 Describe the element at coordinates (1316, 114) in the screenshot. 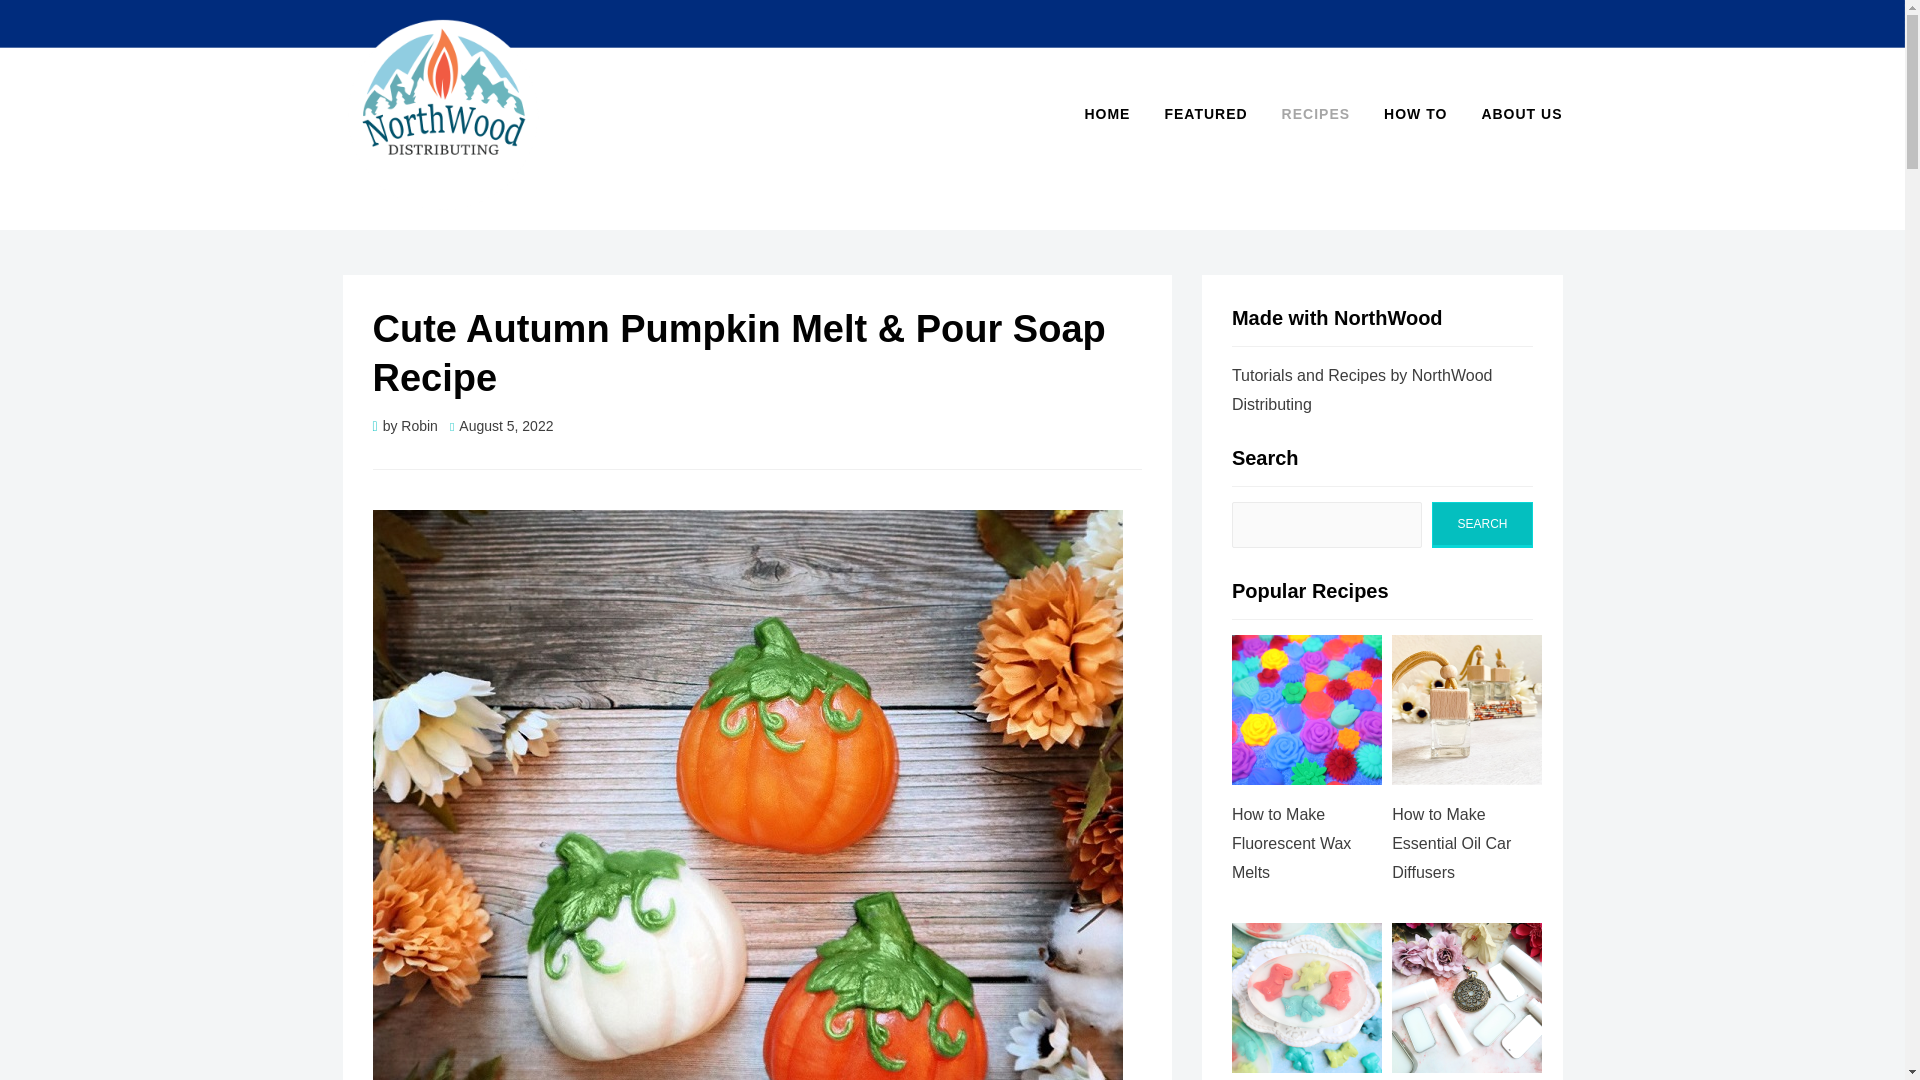

I see `RECIPES` at that location.